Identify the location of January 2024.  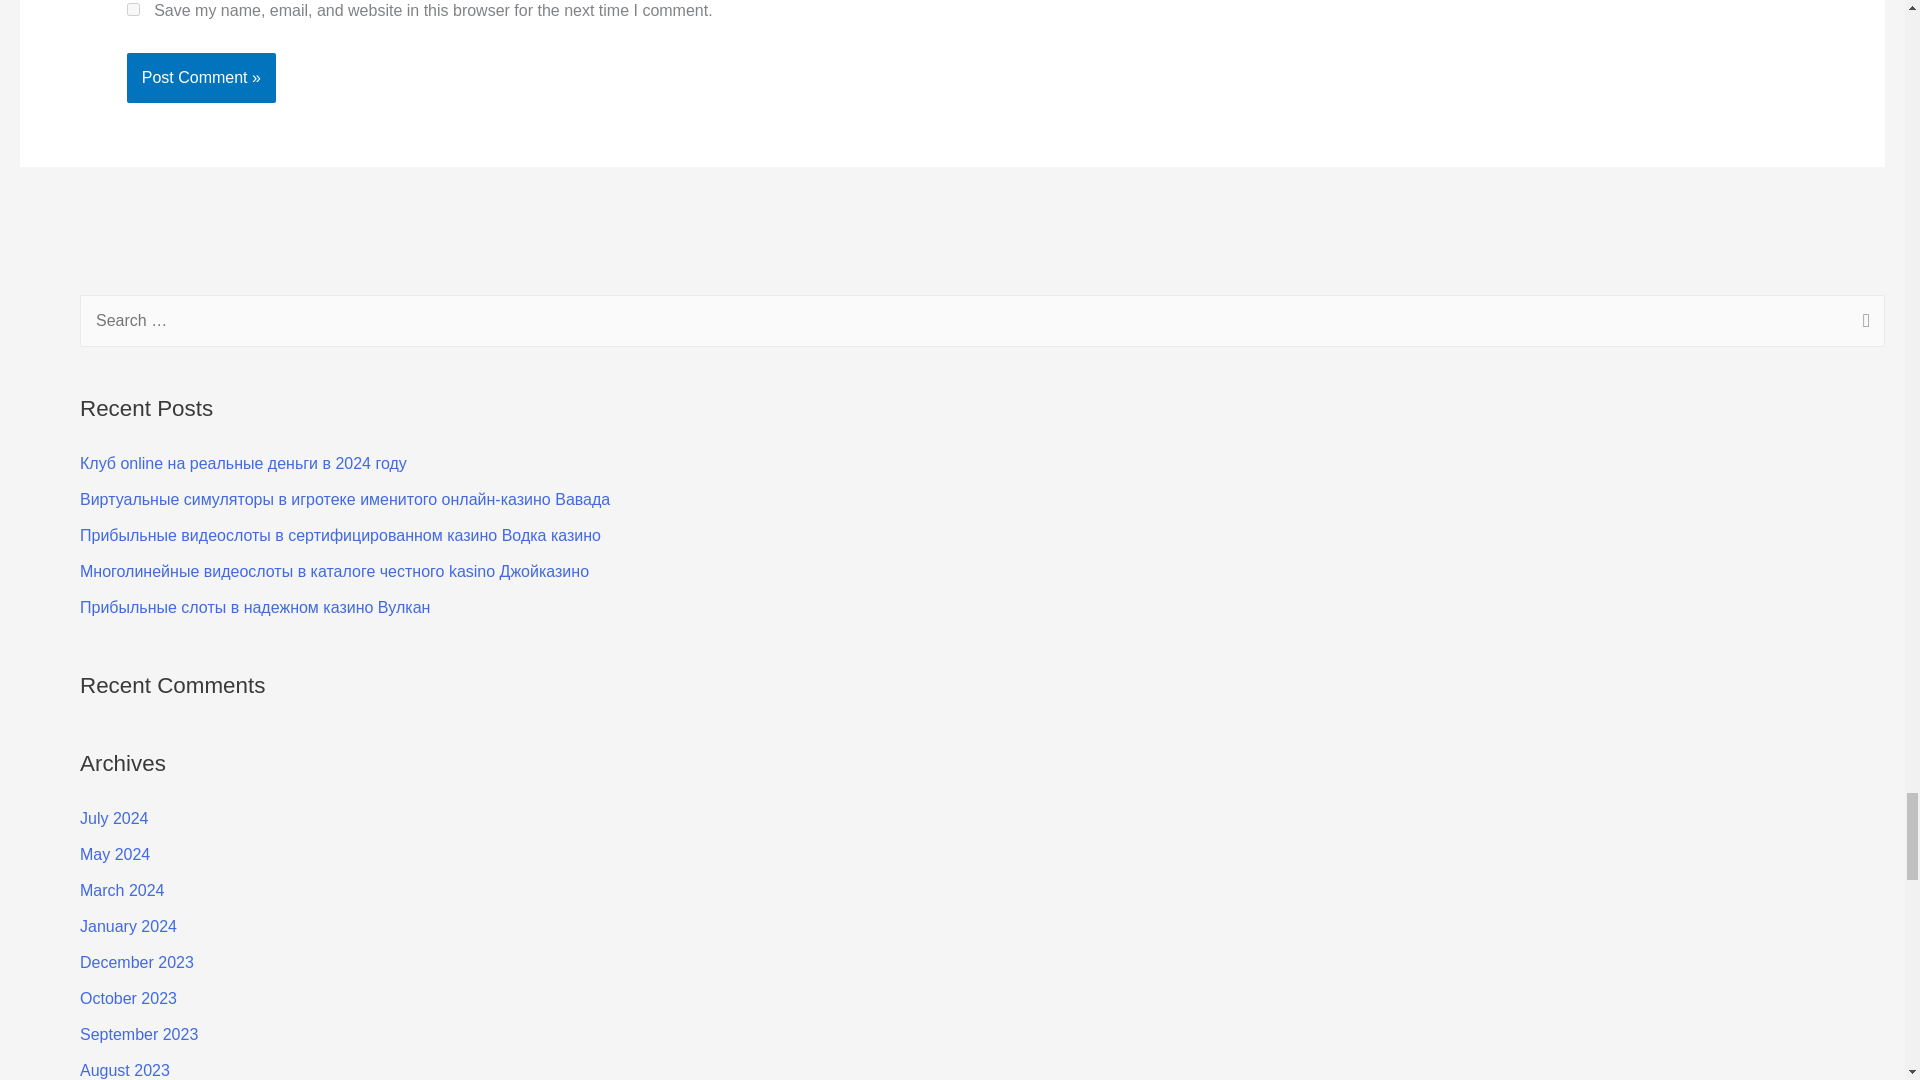
(128, 926).